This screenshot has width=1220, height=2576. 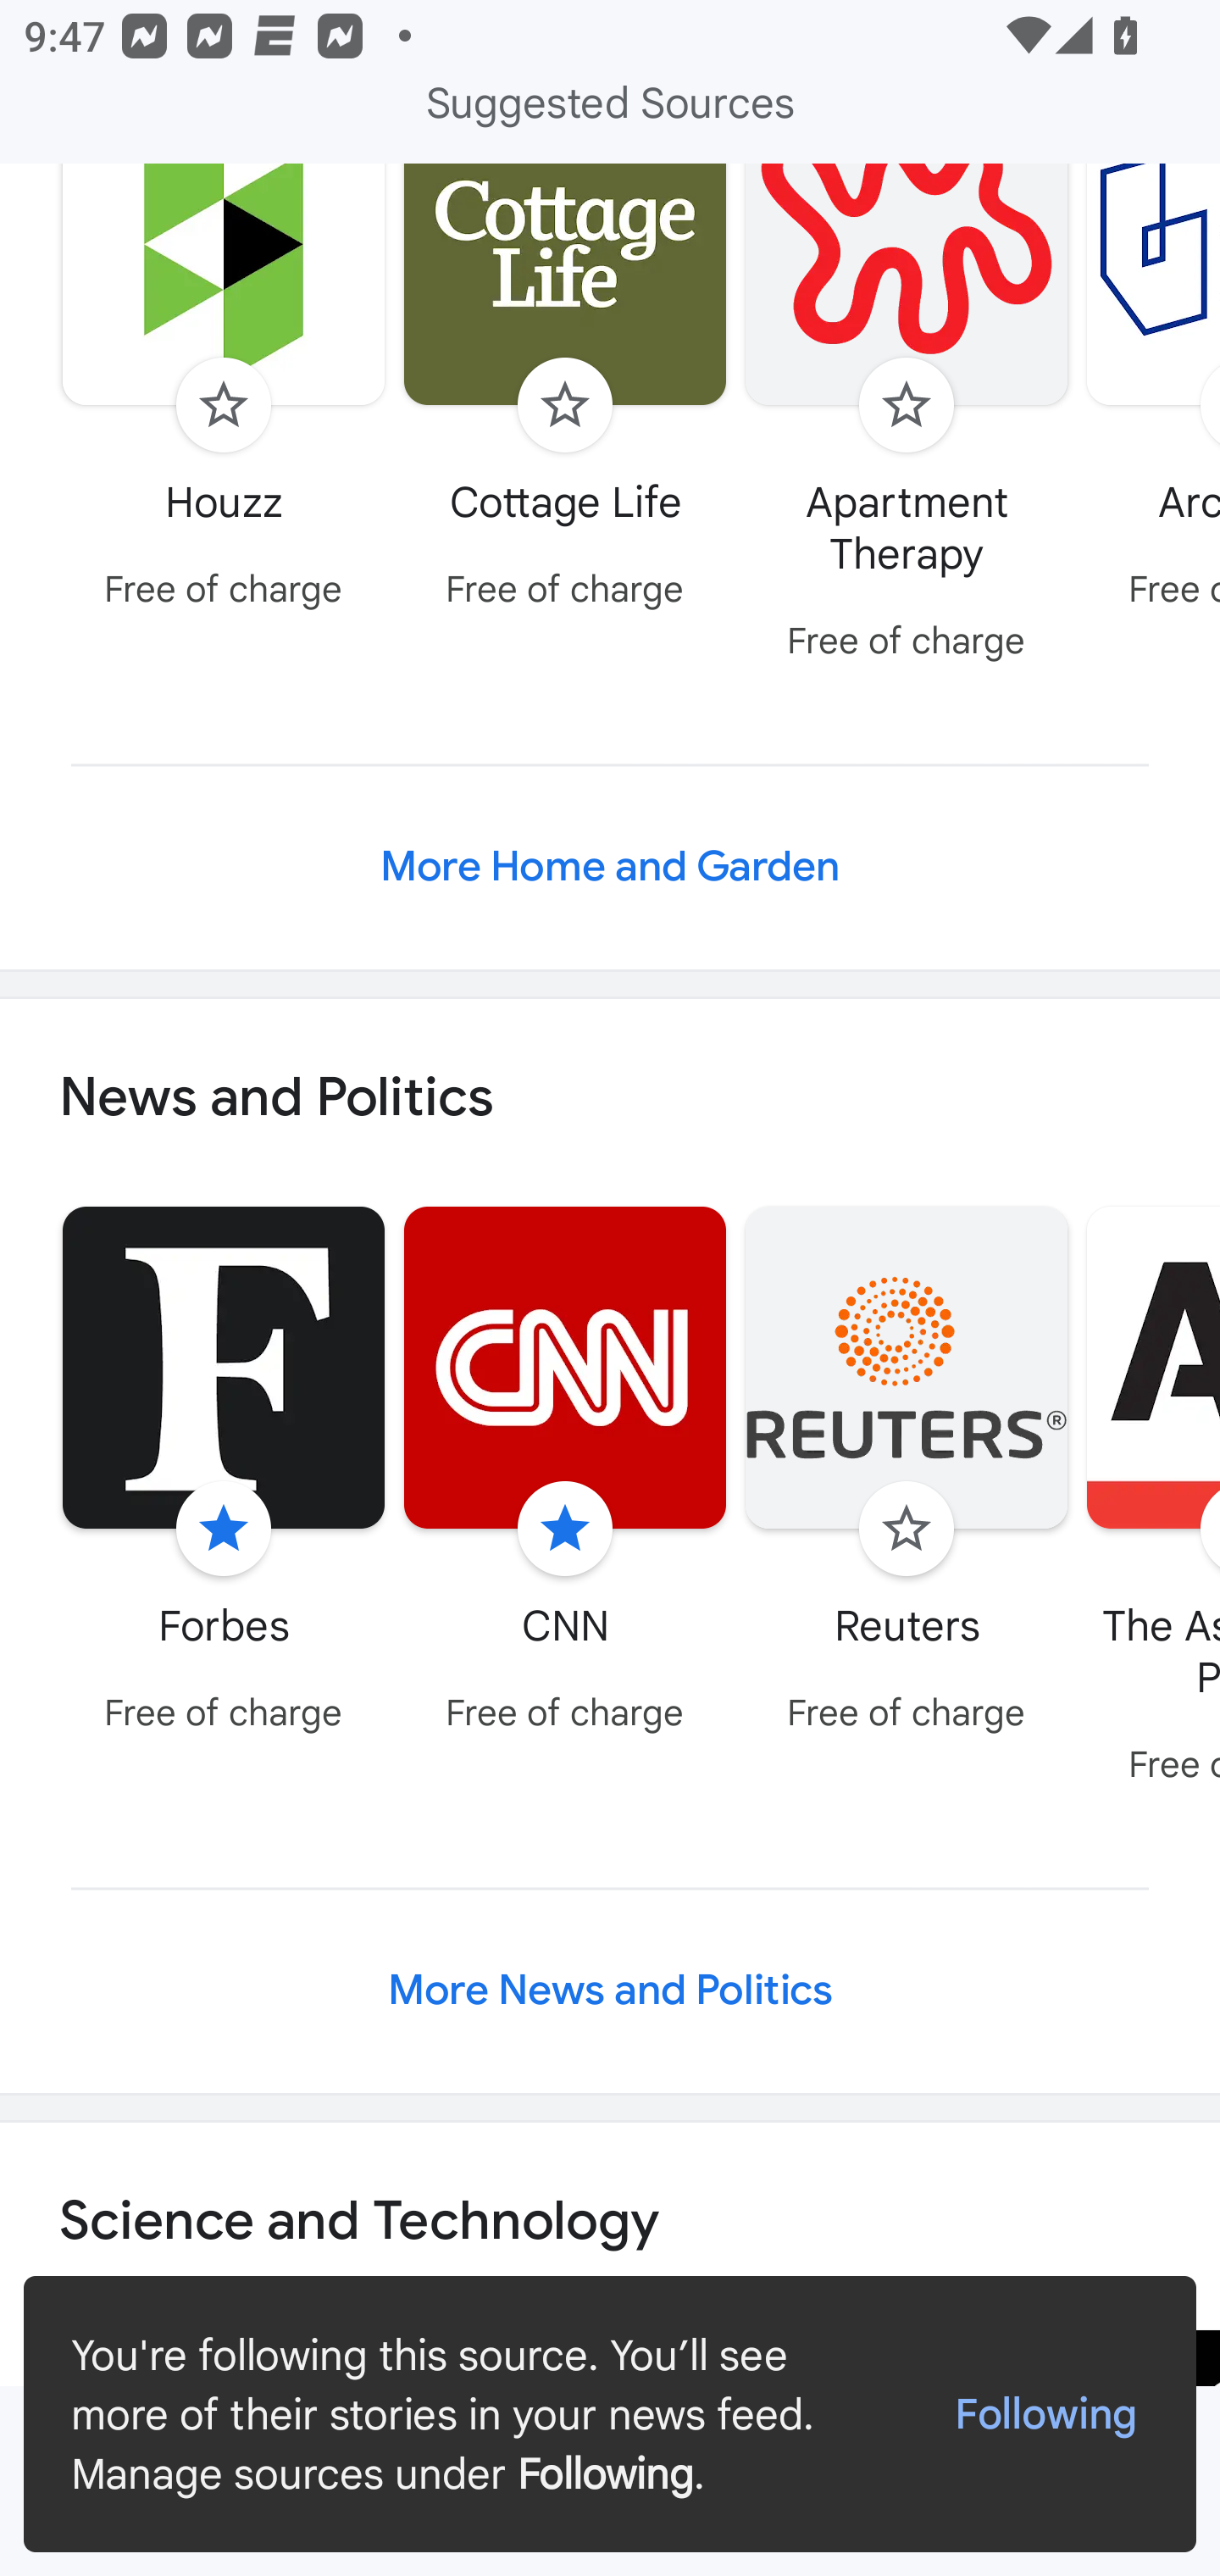 I want to click on Follow, so click(x=223, y=405).